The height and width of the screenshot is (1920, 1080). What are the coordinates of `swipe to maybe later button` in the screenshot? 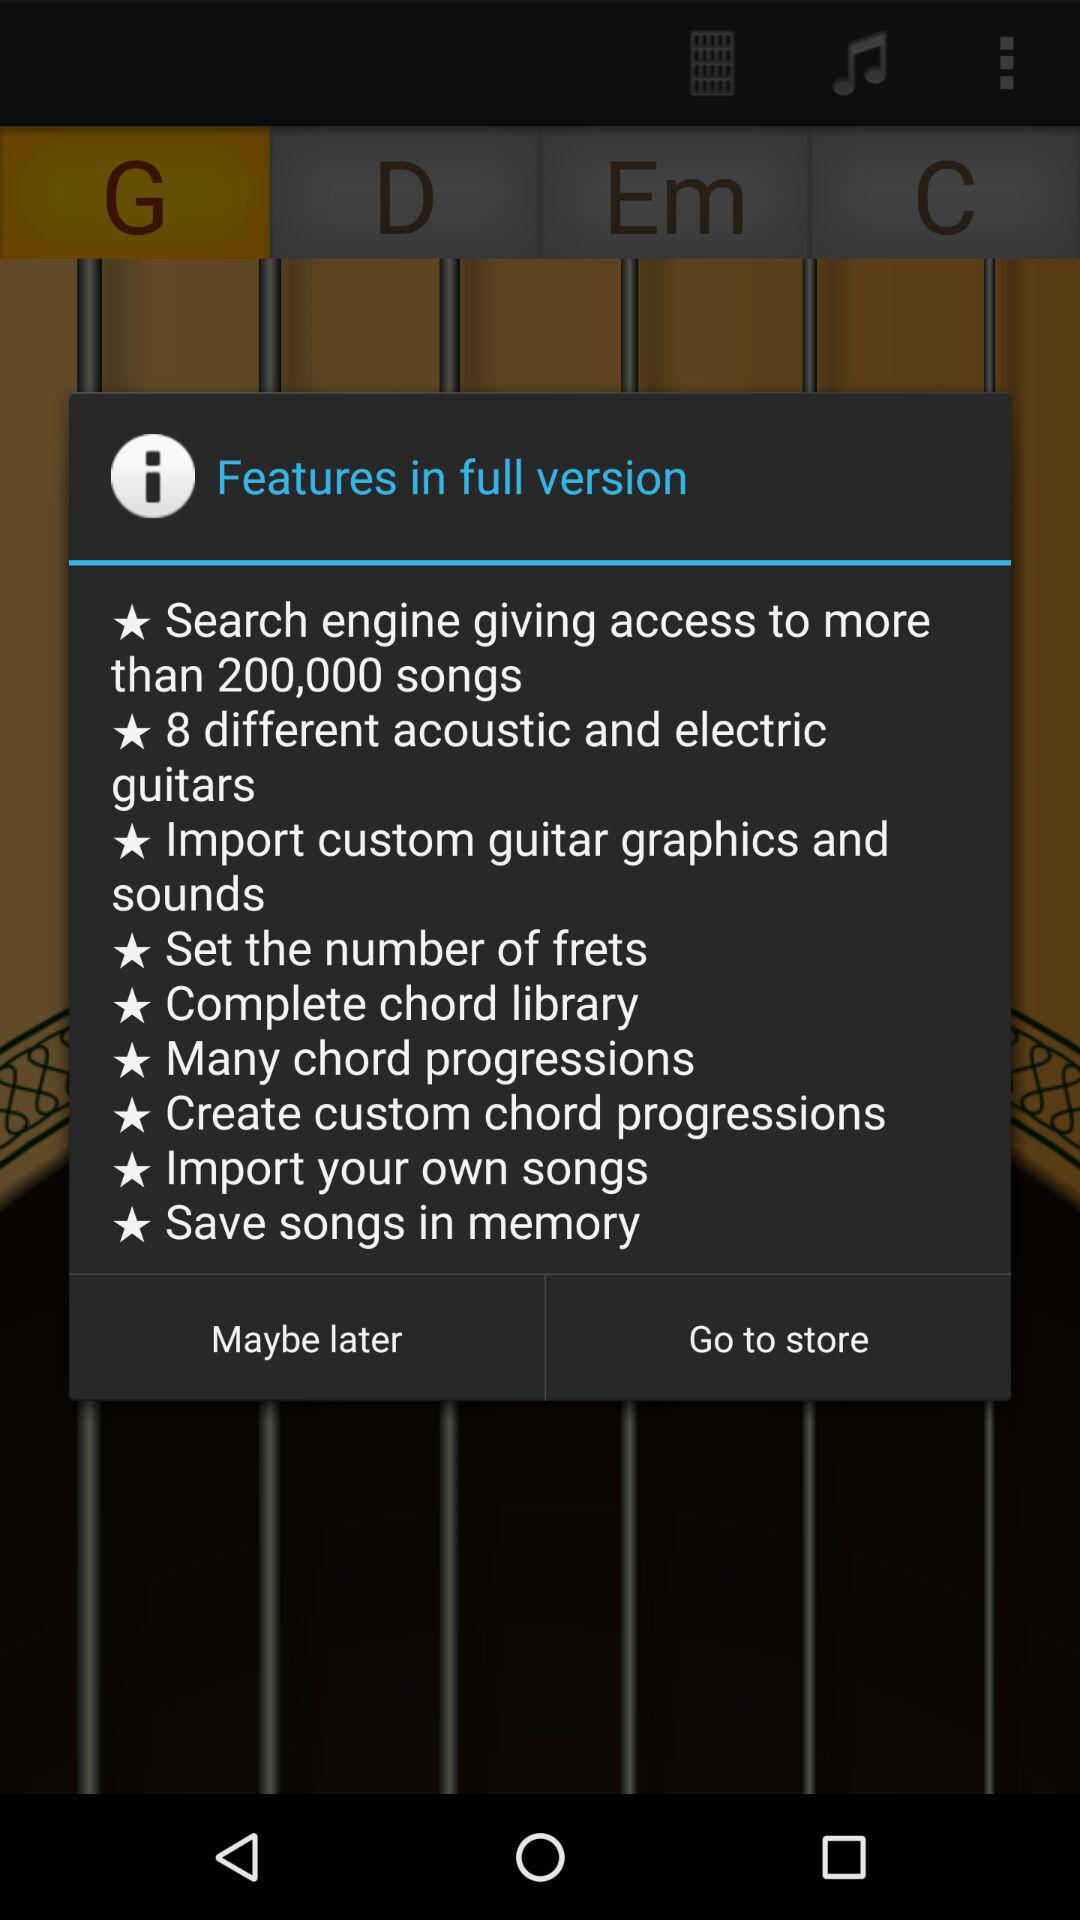 It's located at (306, 1338).